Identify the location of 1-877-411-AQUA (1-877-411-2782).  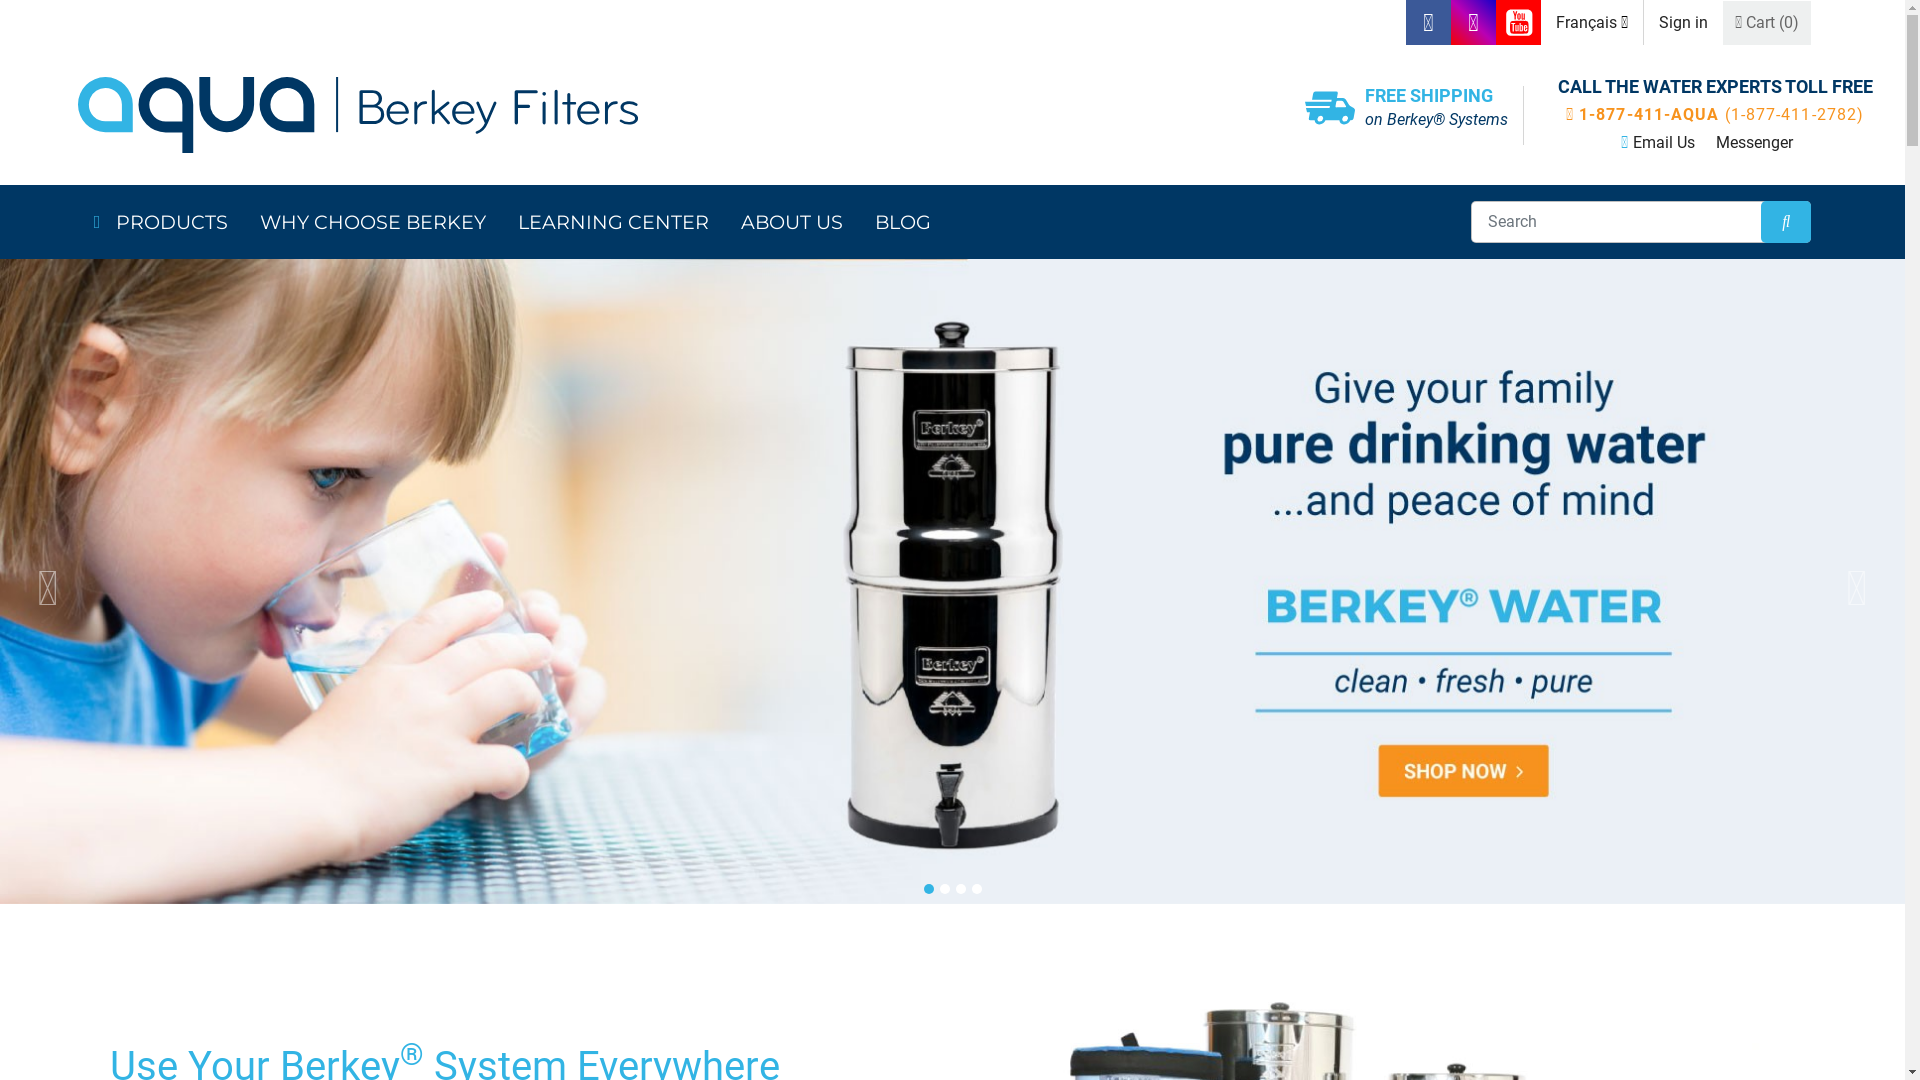
(1715, 115).